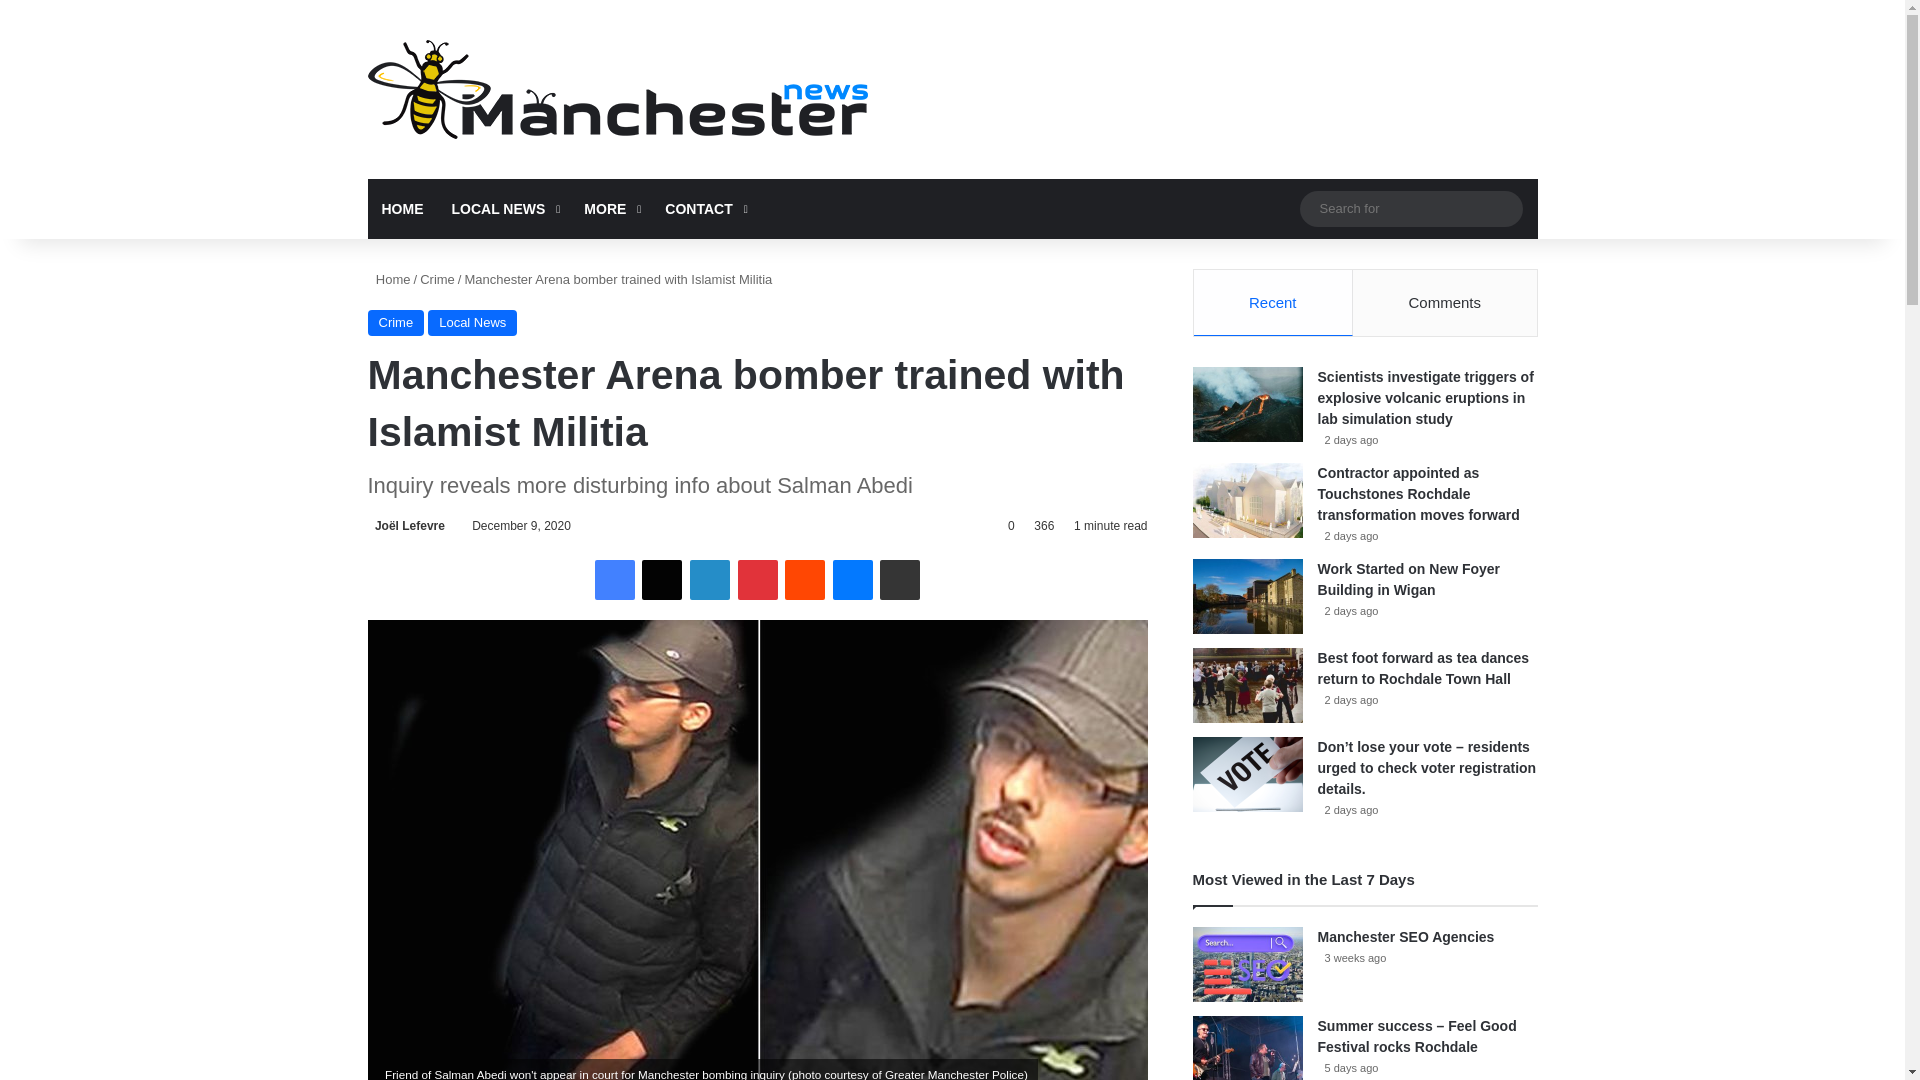 The width and height of the screenshot is (1920, 1080). Describe the element at coordinates (805, 580) in the screenshot. I see `Reddit` at that location.